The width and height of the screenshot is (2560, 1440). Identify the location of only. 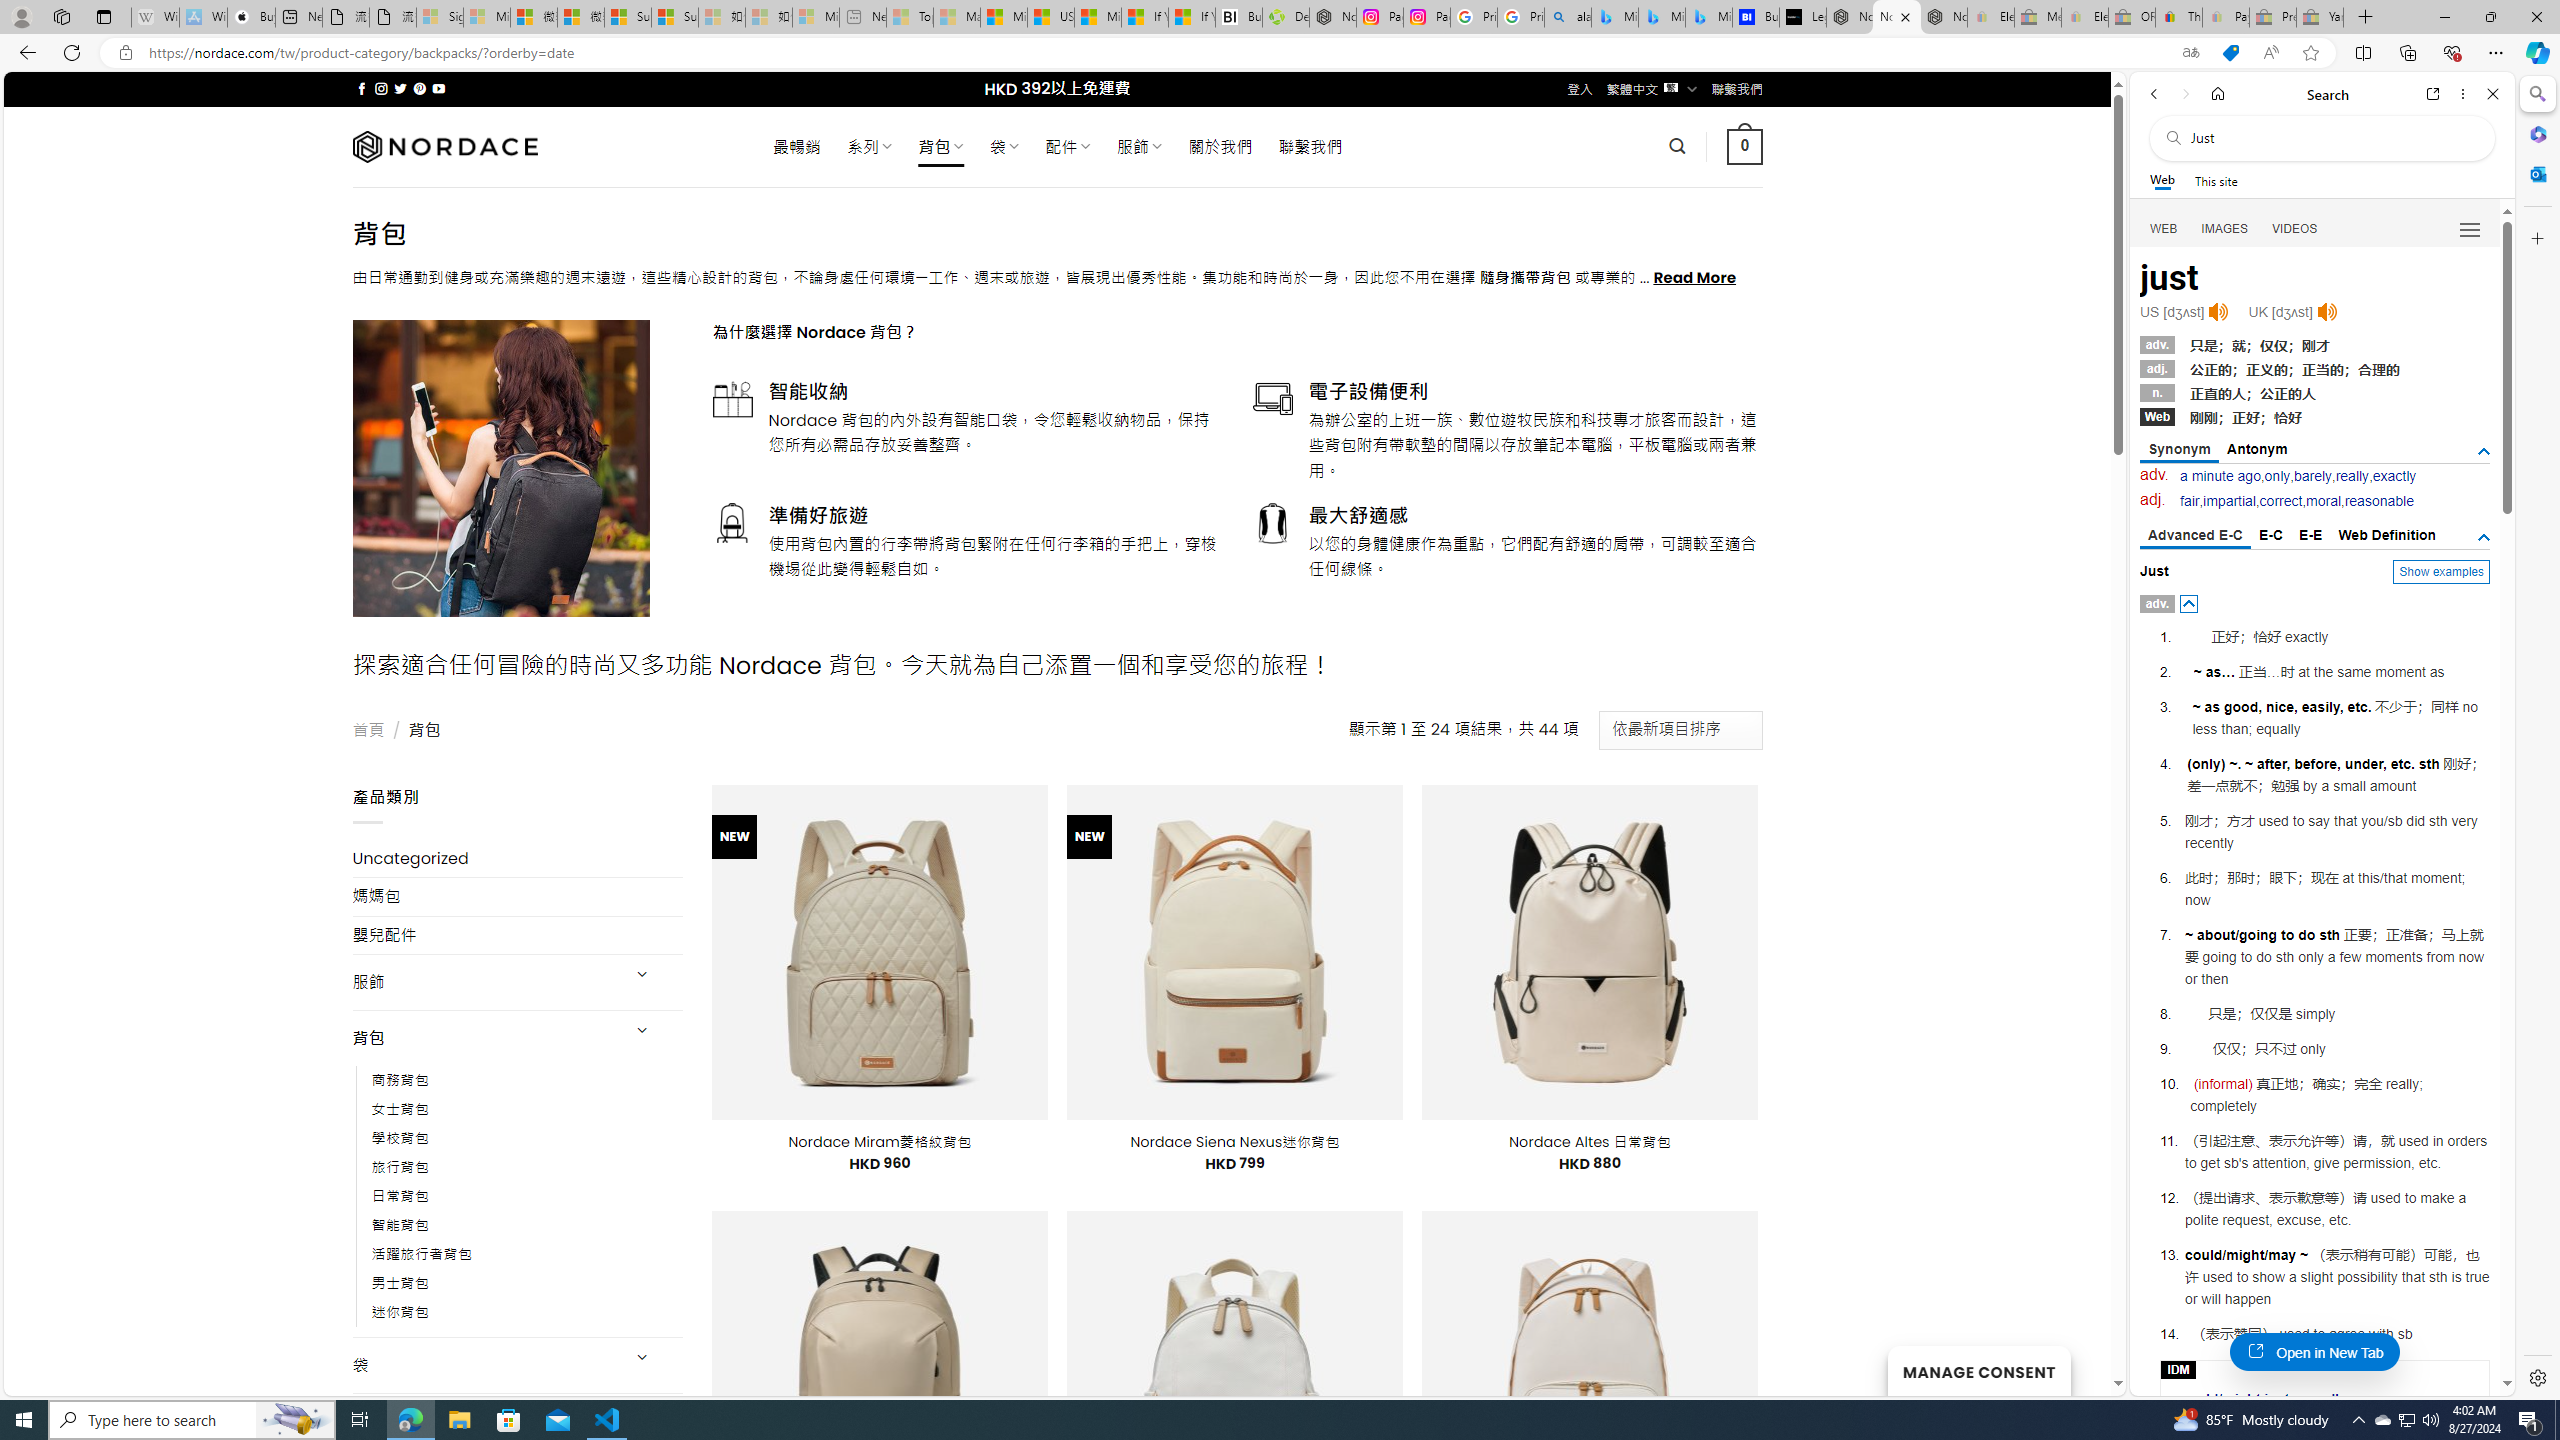
(2277, 476).